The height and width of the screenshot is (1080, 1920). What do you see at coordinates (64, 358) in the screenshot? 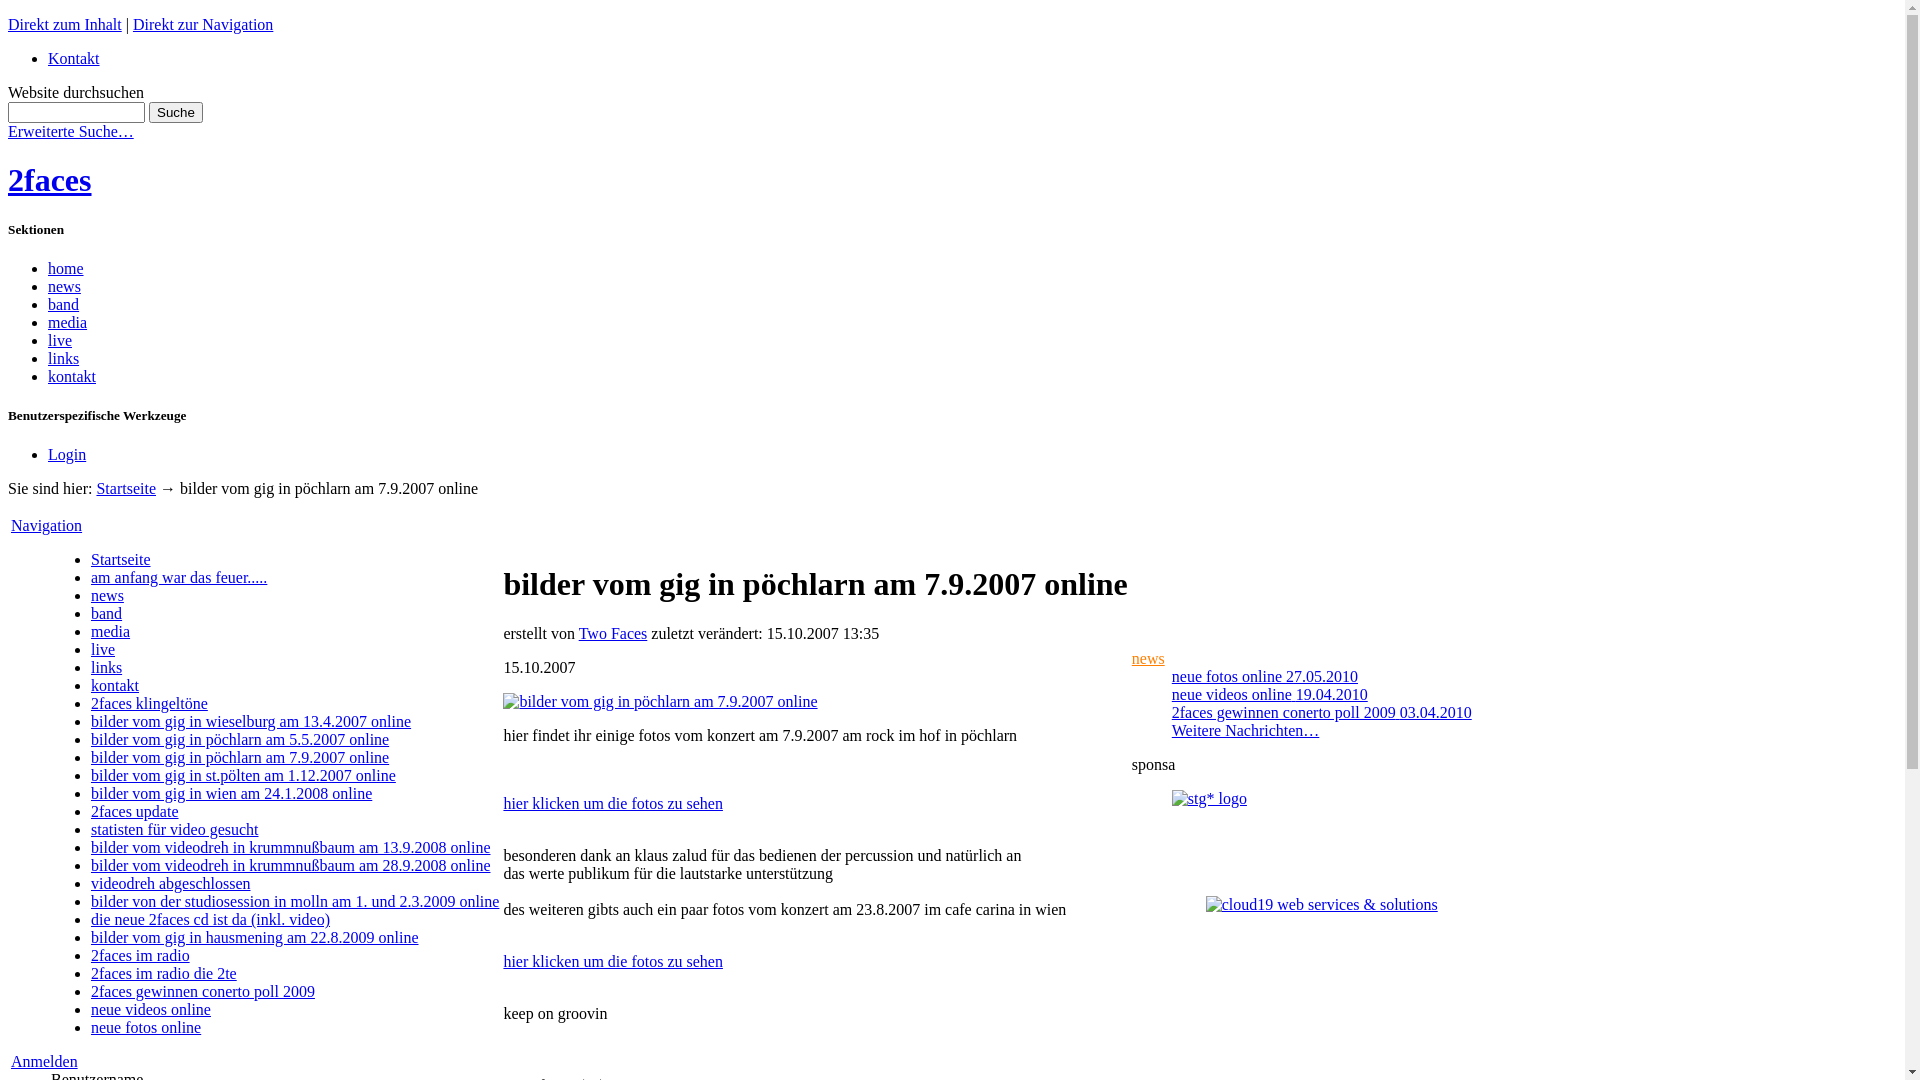
I see `links` at bounding box center [64, 358].